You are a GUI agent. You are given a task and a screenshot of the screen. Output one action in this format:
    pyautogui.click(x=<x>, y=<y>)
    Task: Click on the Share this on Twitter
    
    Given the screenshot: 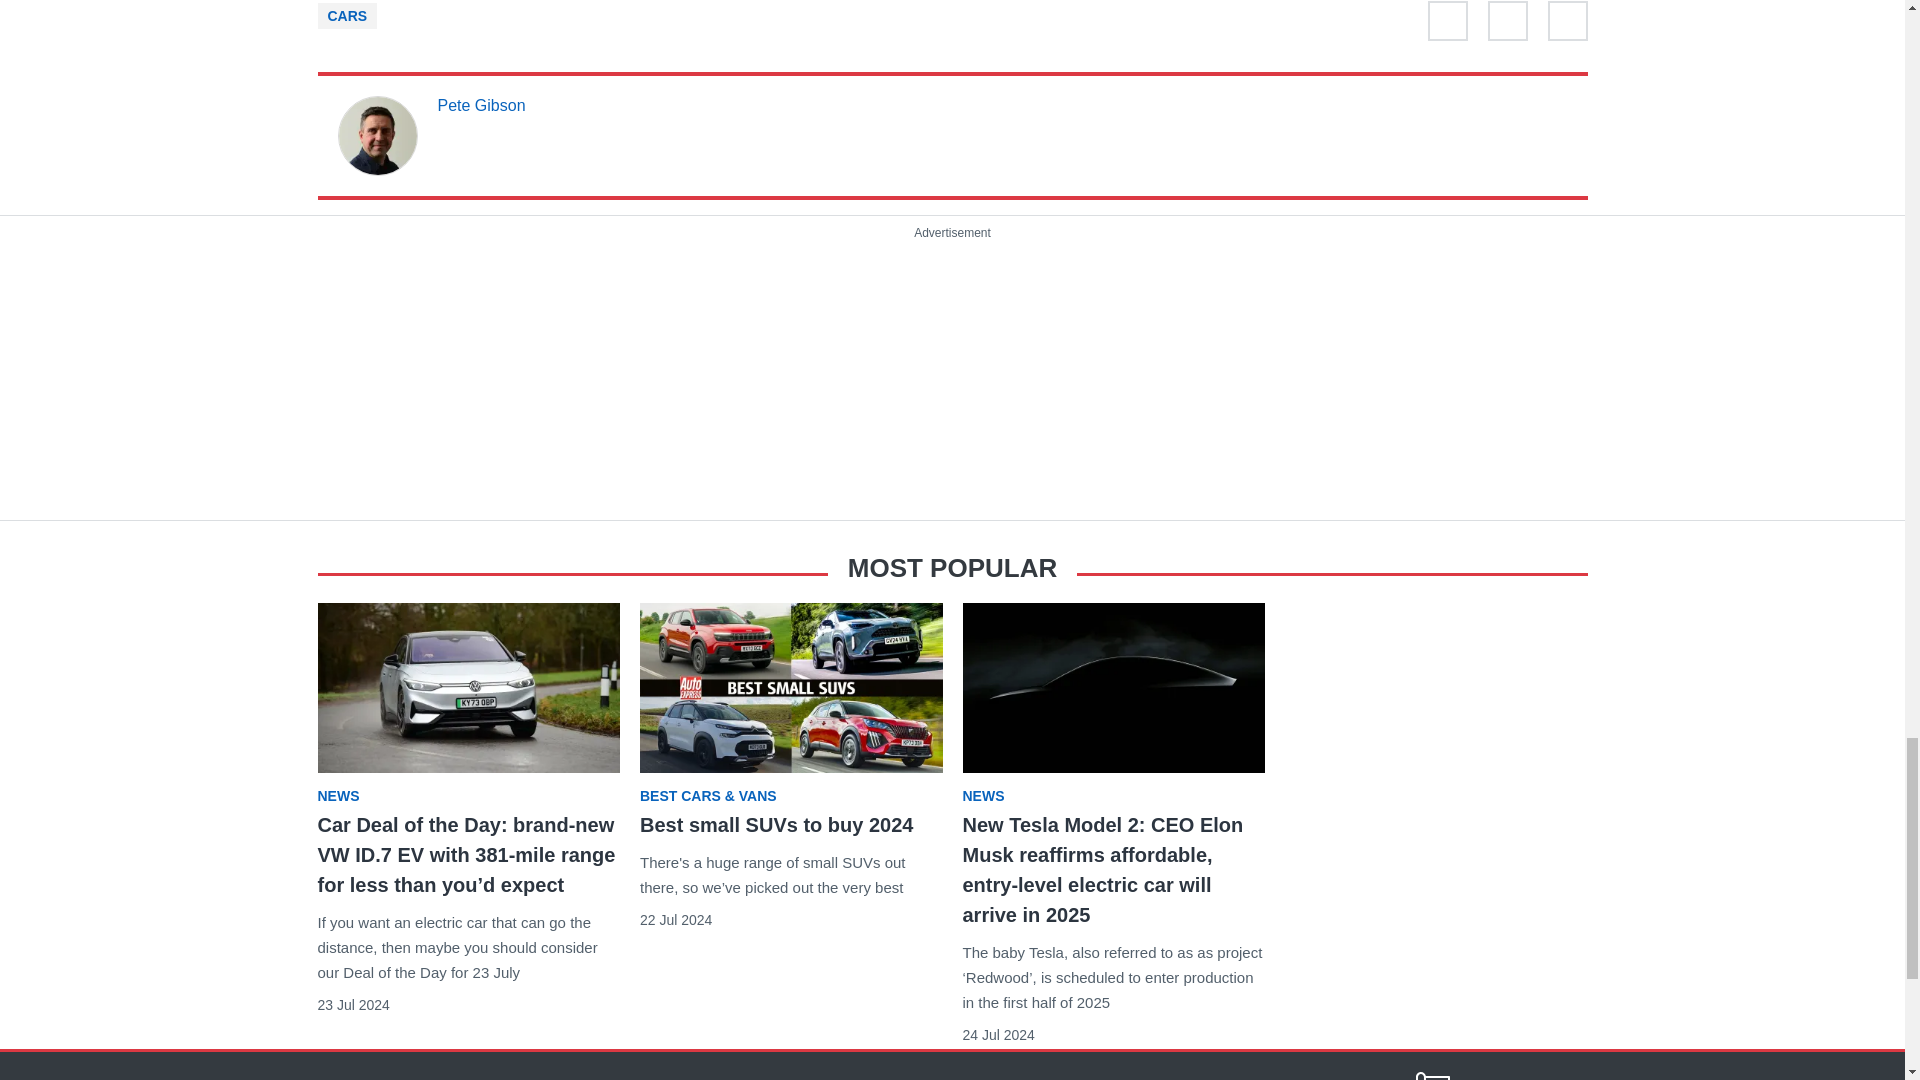 What is the action you would take?
    pyautogui.click(x=1448, y=25)
    